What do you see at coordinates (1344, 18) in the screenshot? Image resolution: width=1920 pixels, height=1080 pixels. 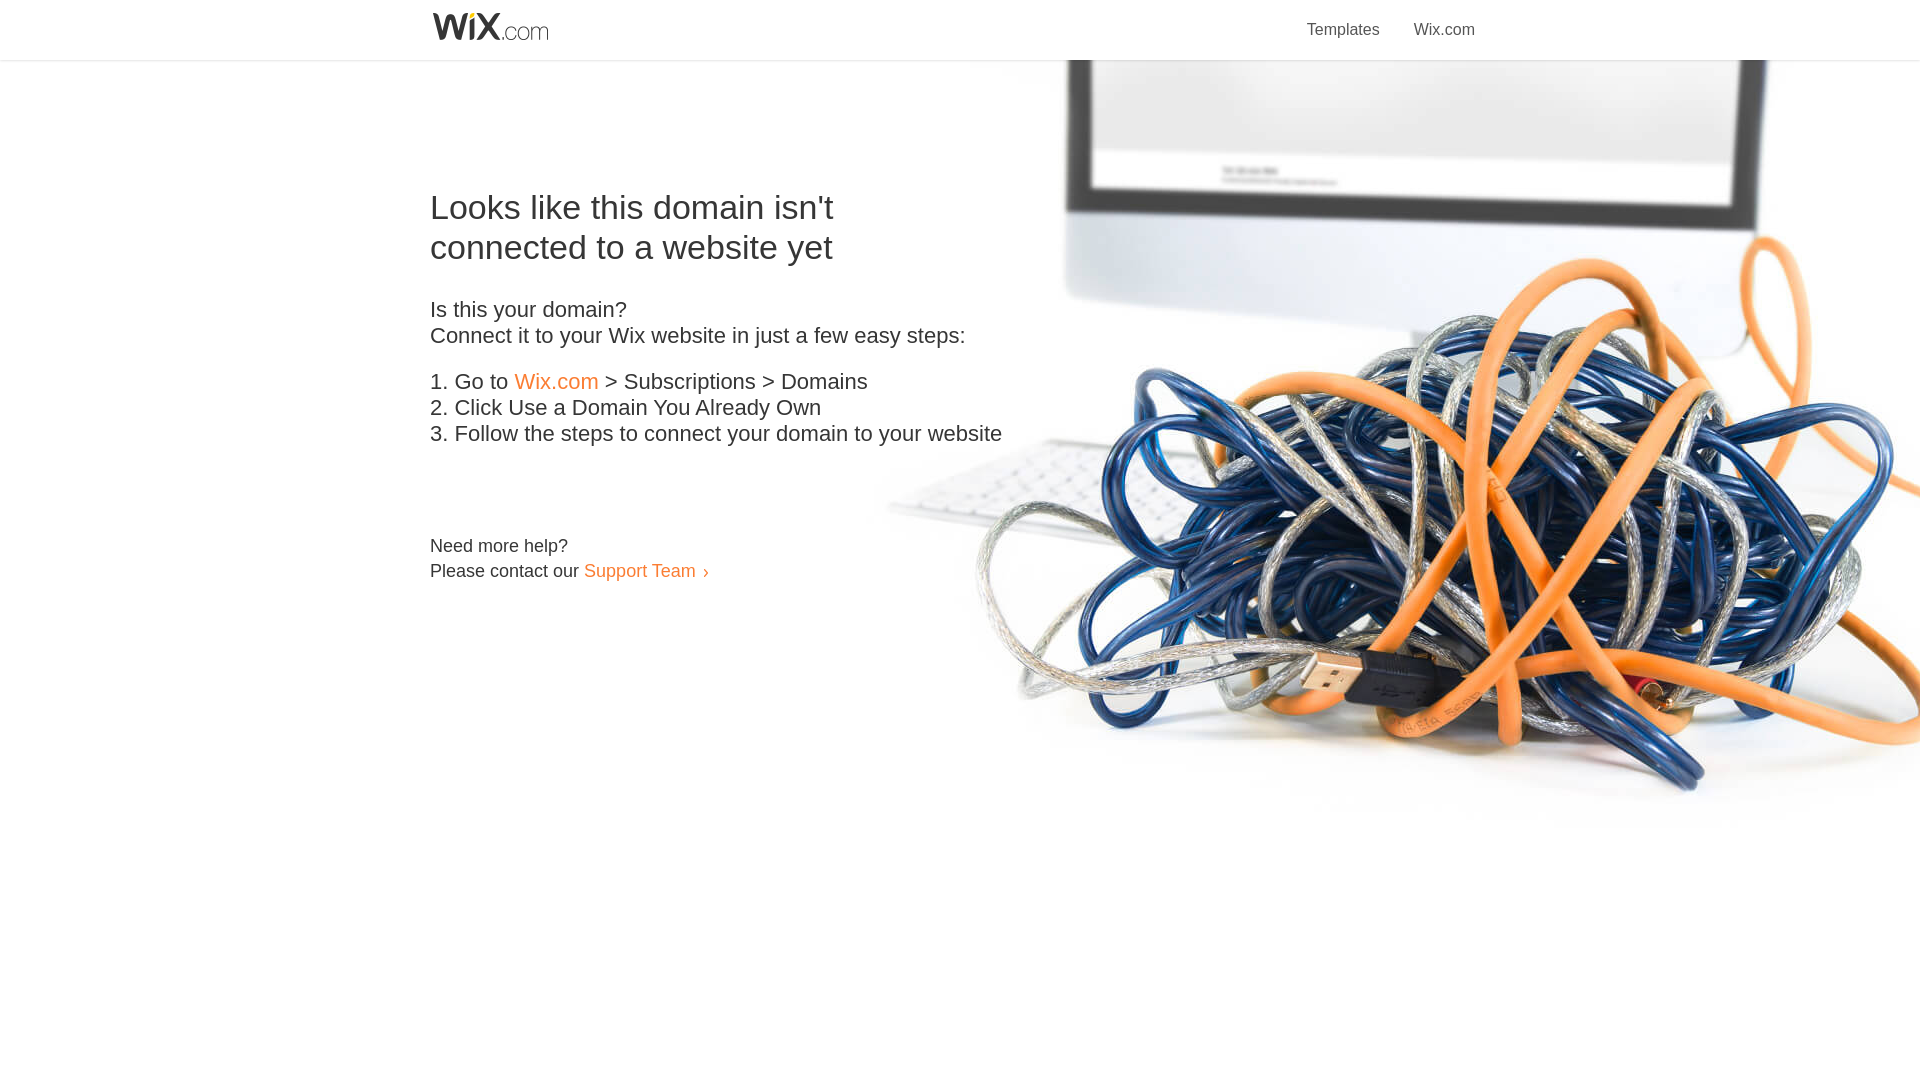 I see `Templates` at bounding box center [1344, 18].